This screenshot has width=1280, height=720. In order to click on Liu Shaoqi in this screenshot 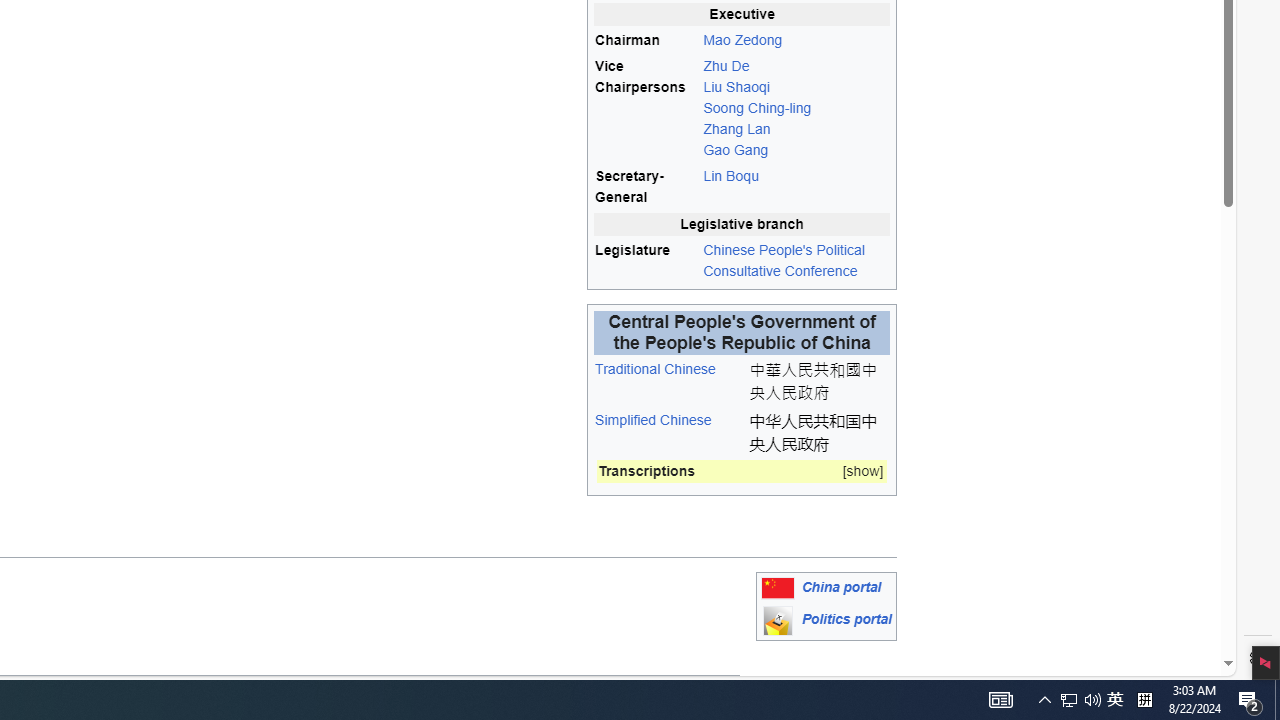, I will do `click(736, 86)`.